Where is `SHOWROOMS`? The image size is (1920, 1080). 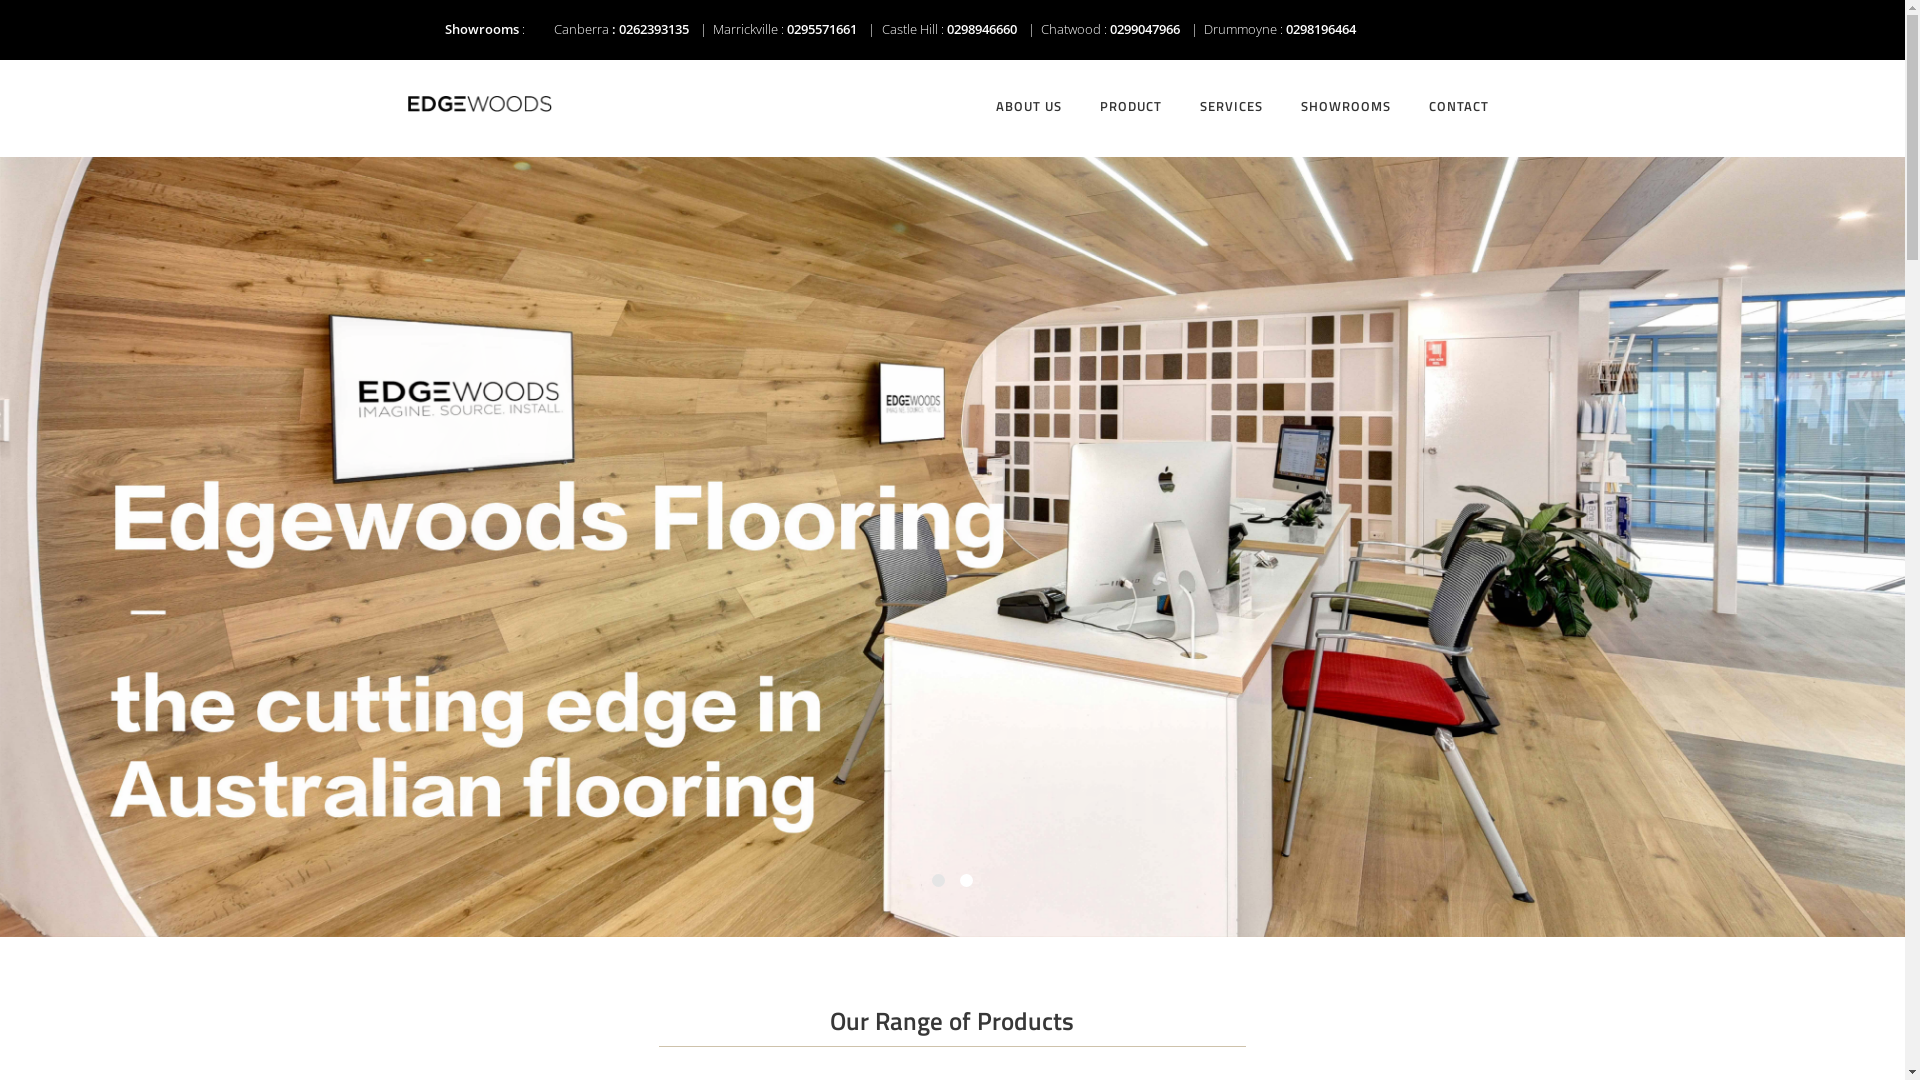
SHOWROOMS is located at coordinates (1340, 81).